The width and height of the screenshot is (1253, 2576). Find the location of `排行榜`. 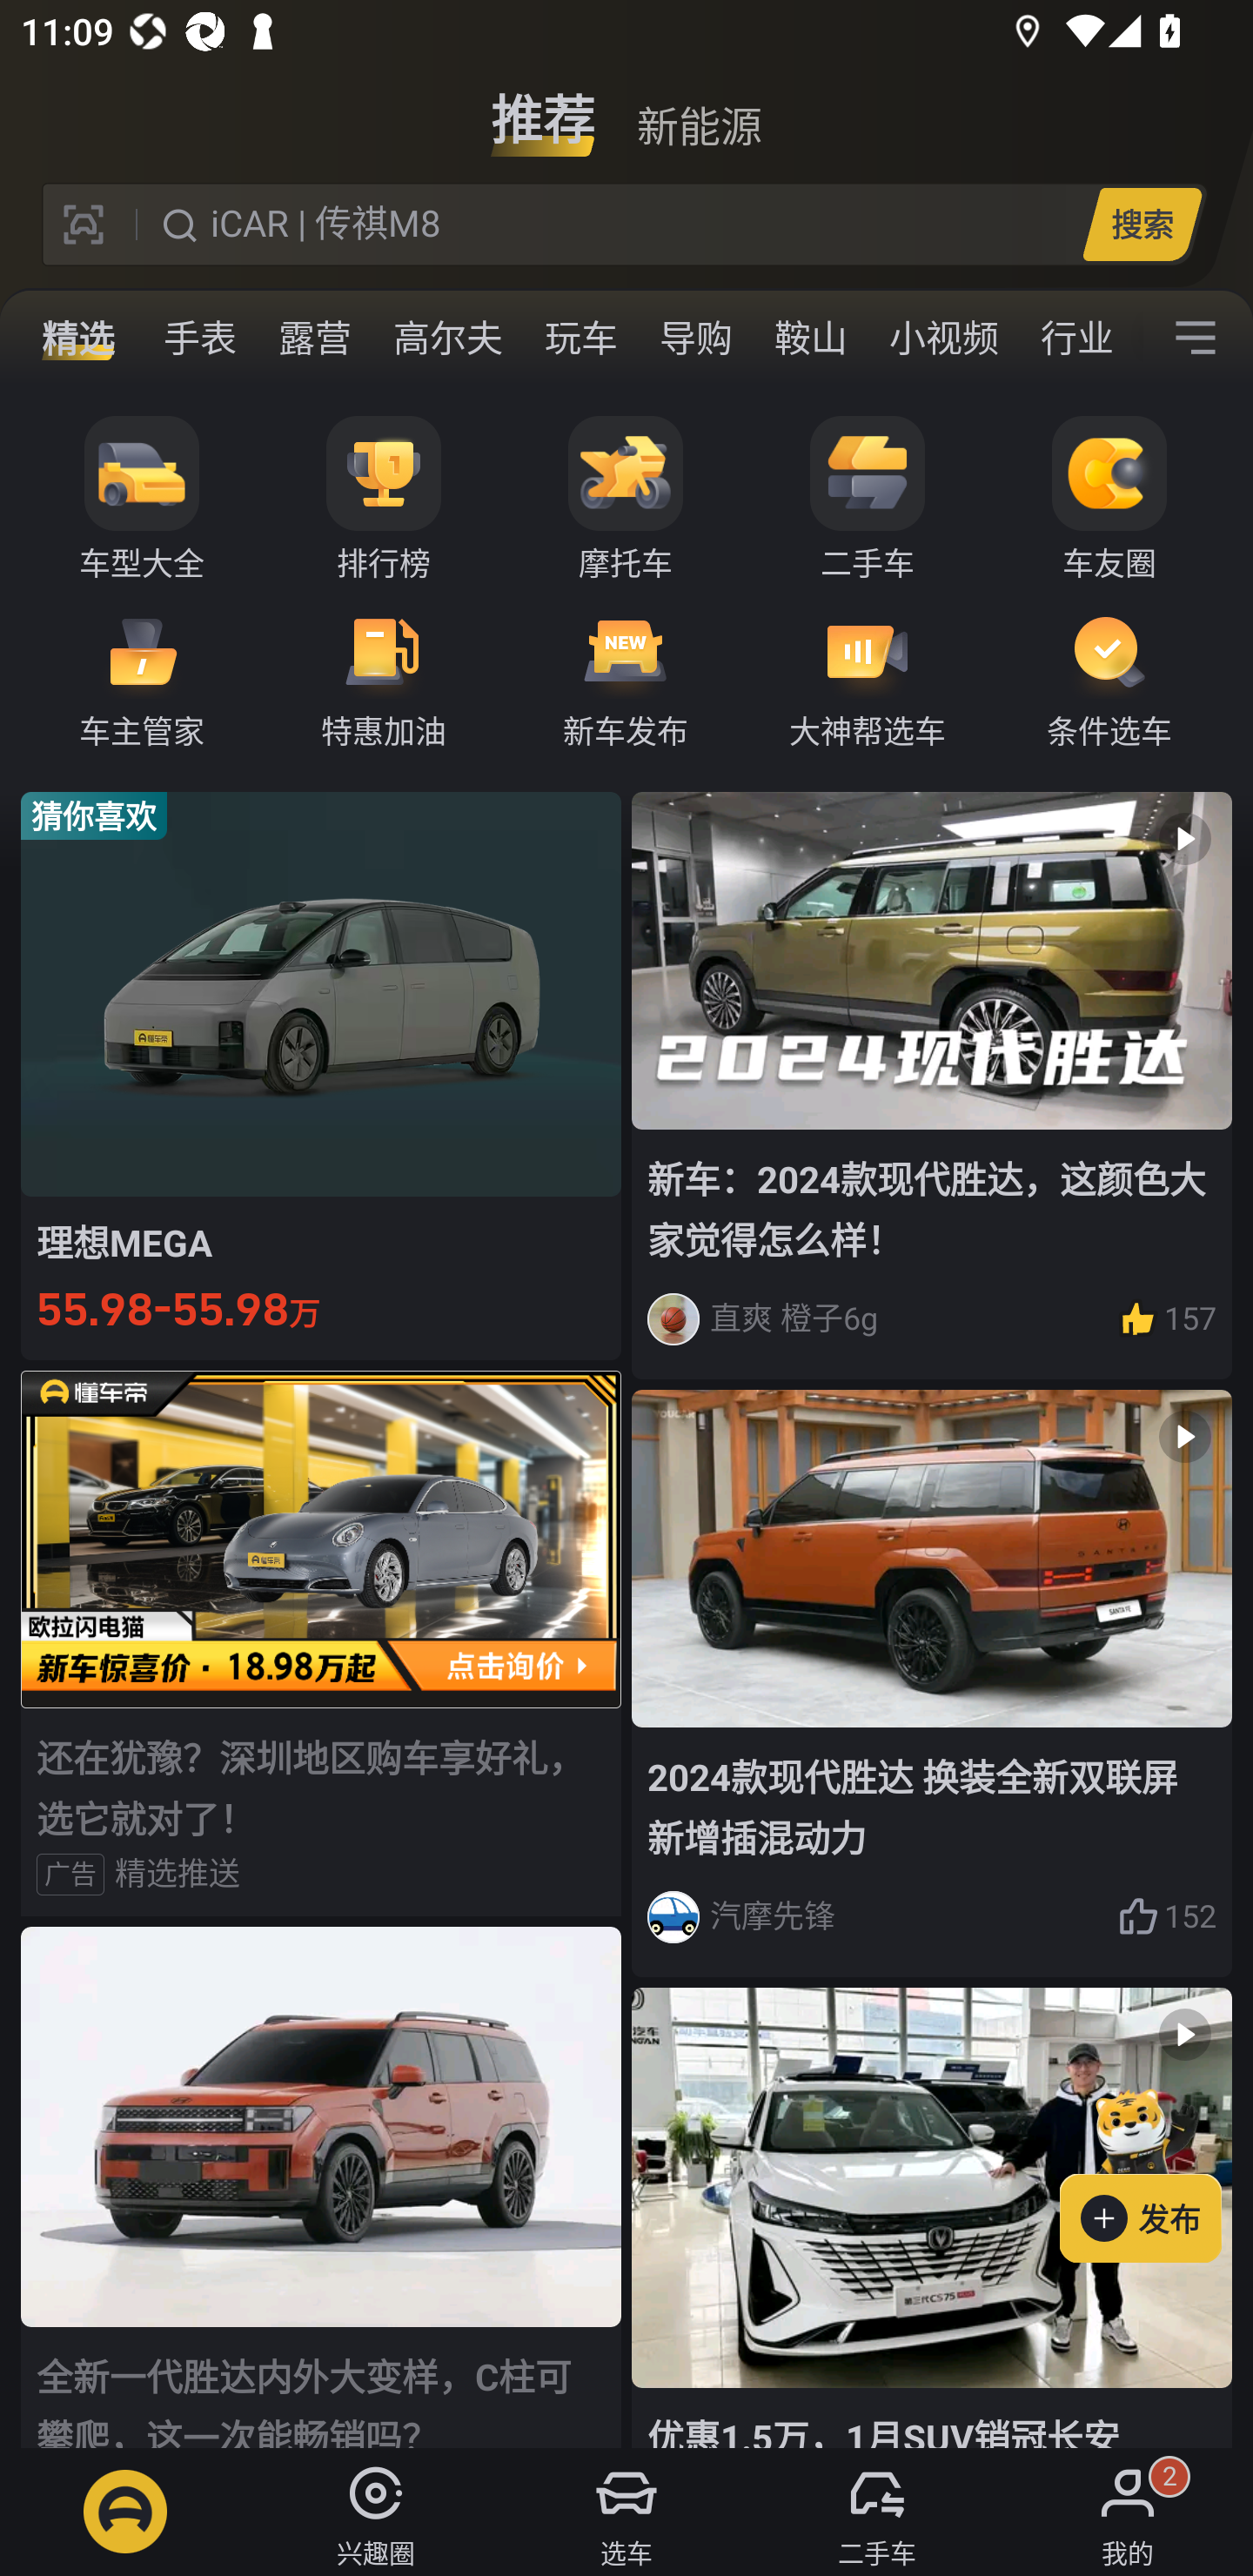

排行榜 is located at coordinates (384, 500).